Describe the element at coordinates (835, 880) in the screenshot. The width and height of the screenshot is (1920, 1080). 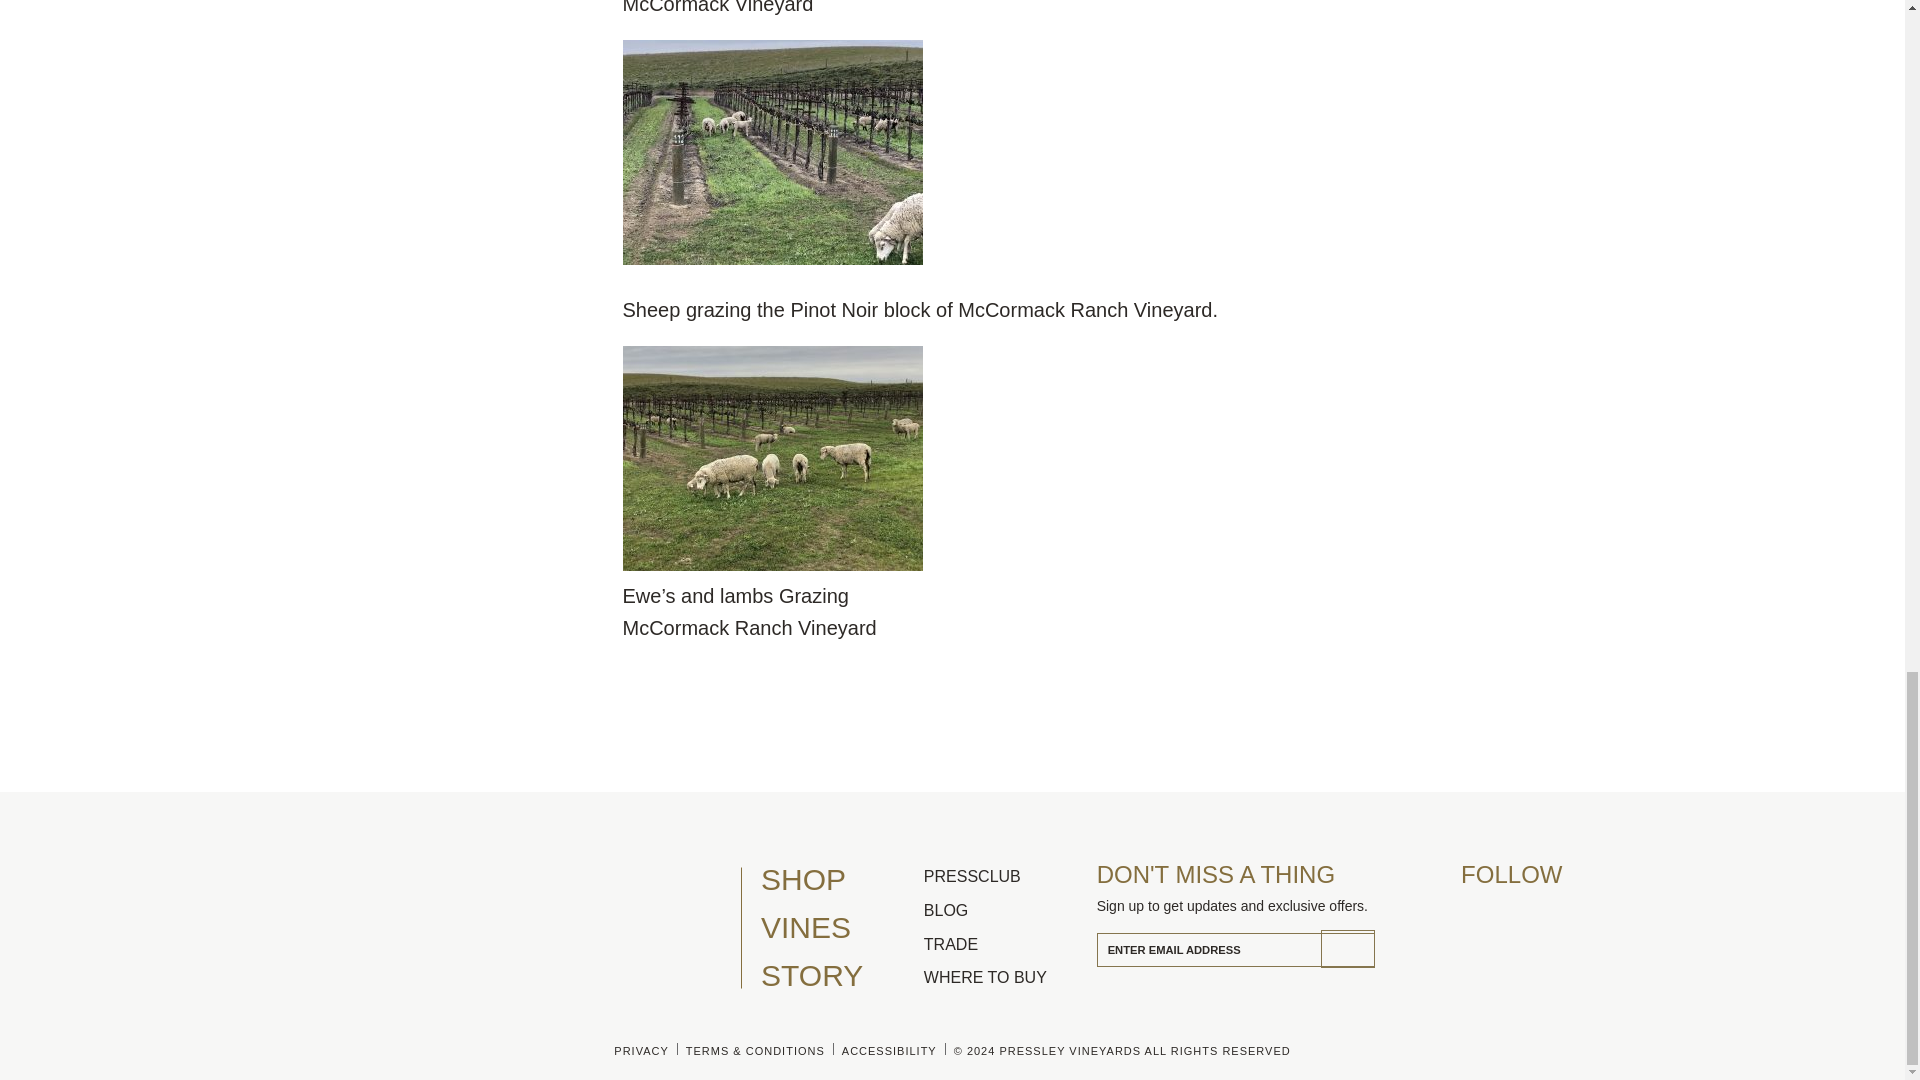
I see `SHOP` at that location.